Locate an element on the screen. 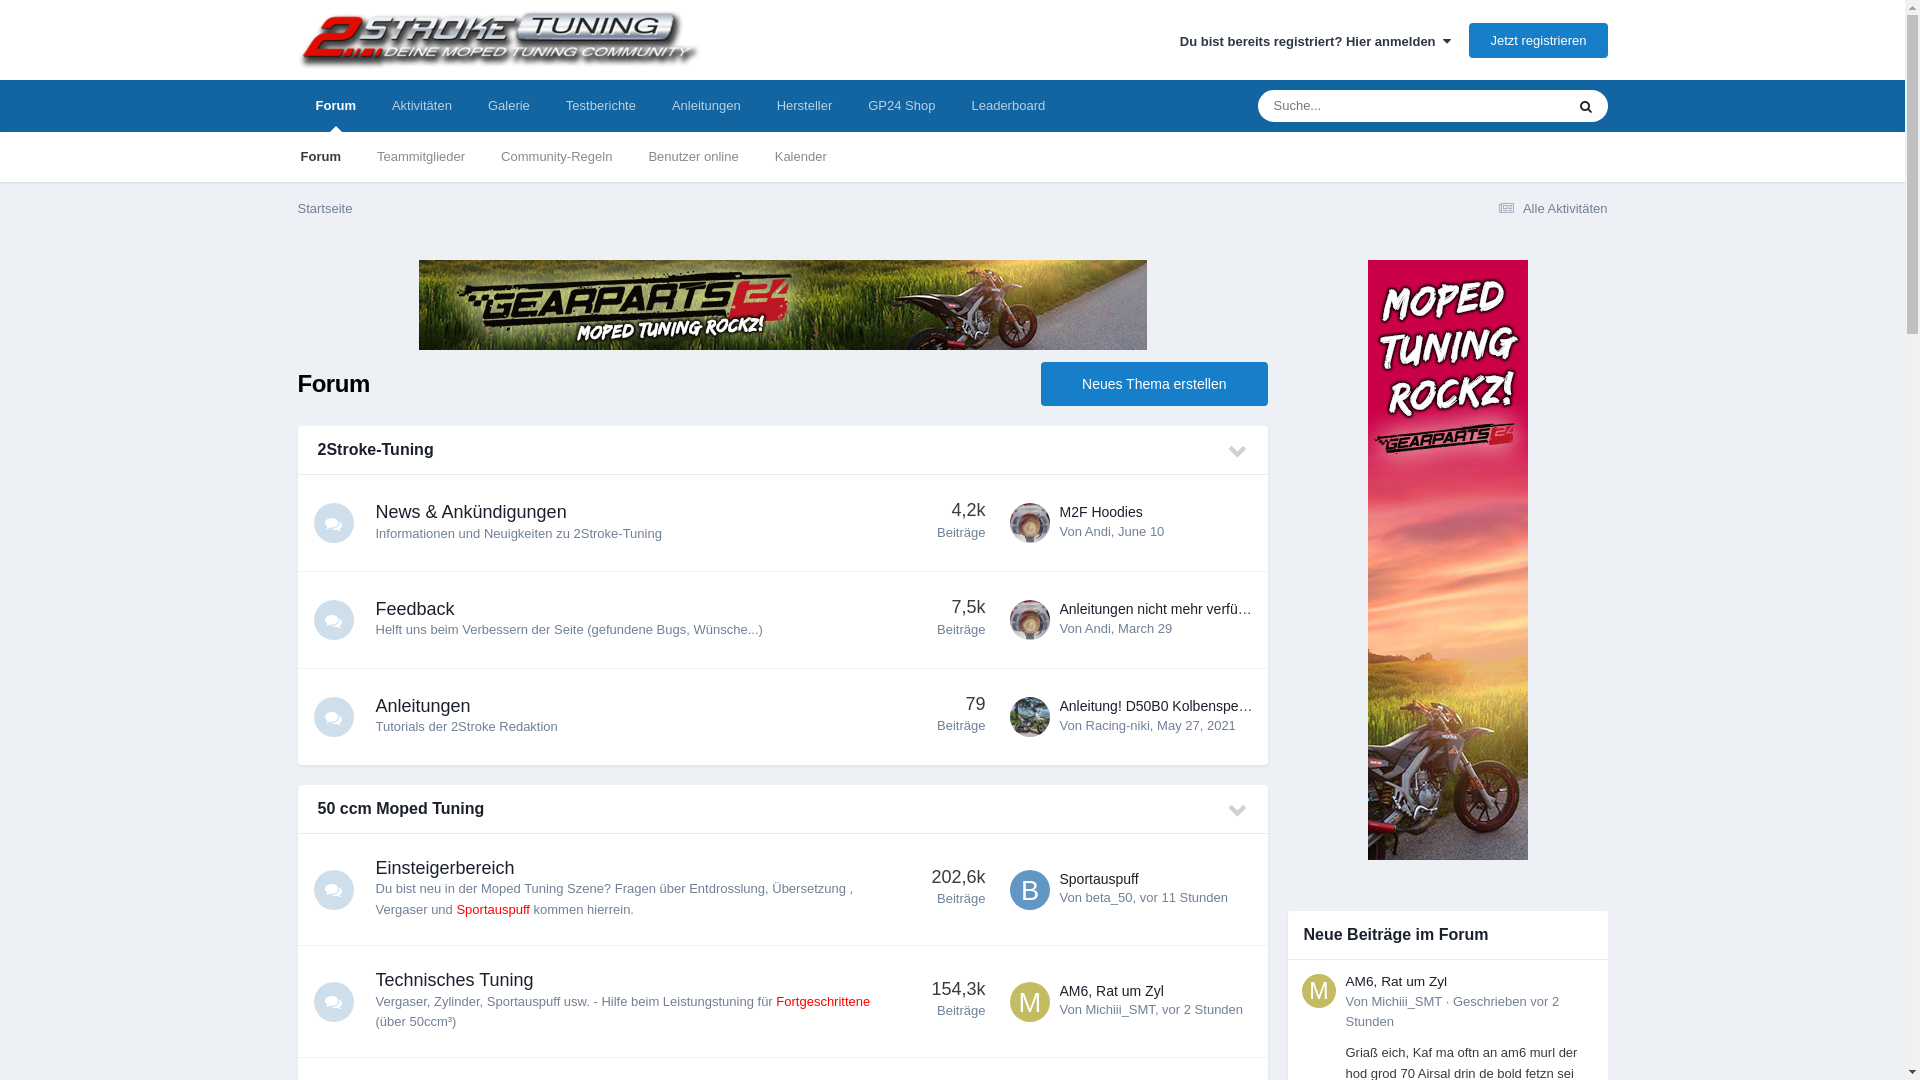 Image resolution: width=1920 pixels, height=1080 pixels. Forum is located at coordinates (336, 106).